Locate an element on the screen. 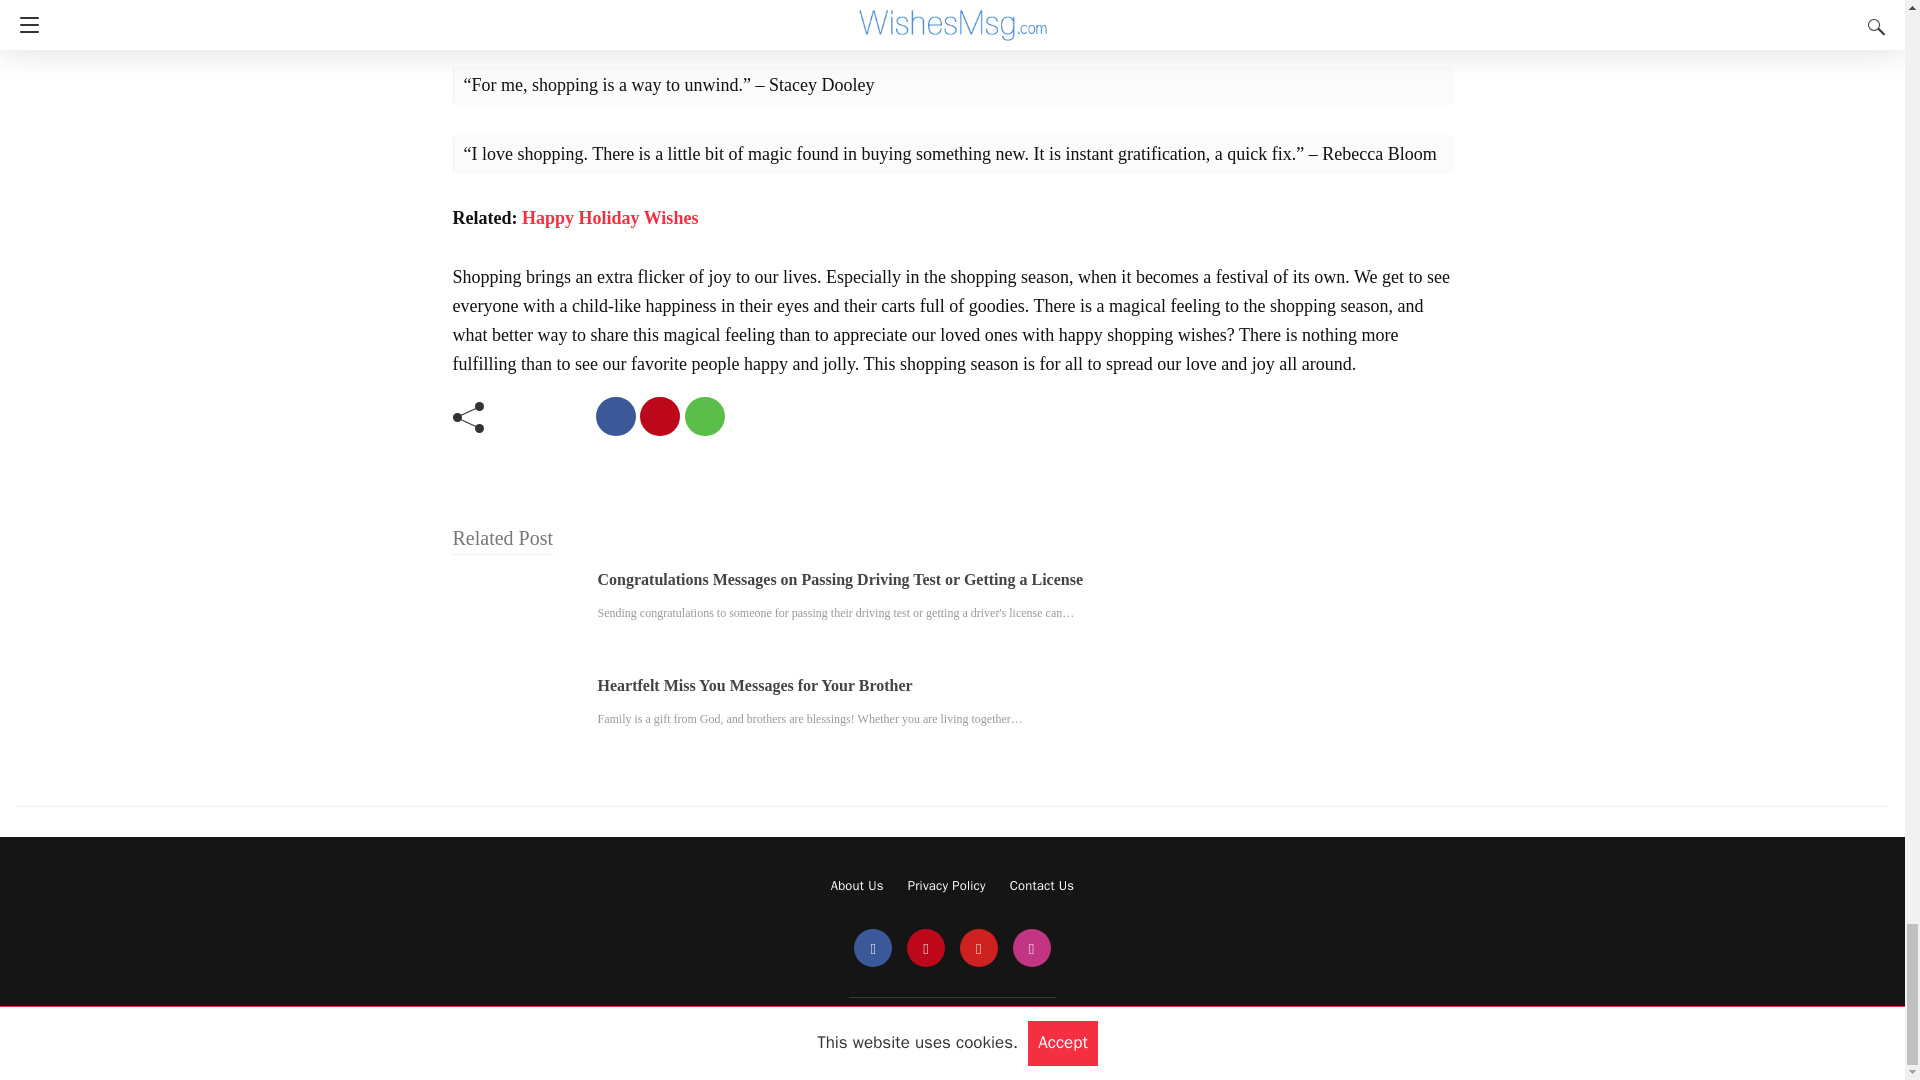  pinterest profile is located at coordinates (925, 948).